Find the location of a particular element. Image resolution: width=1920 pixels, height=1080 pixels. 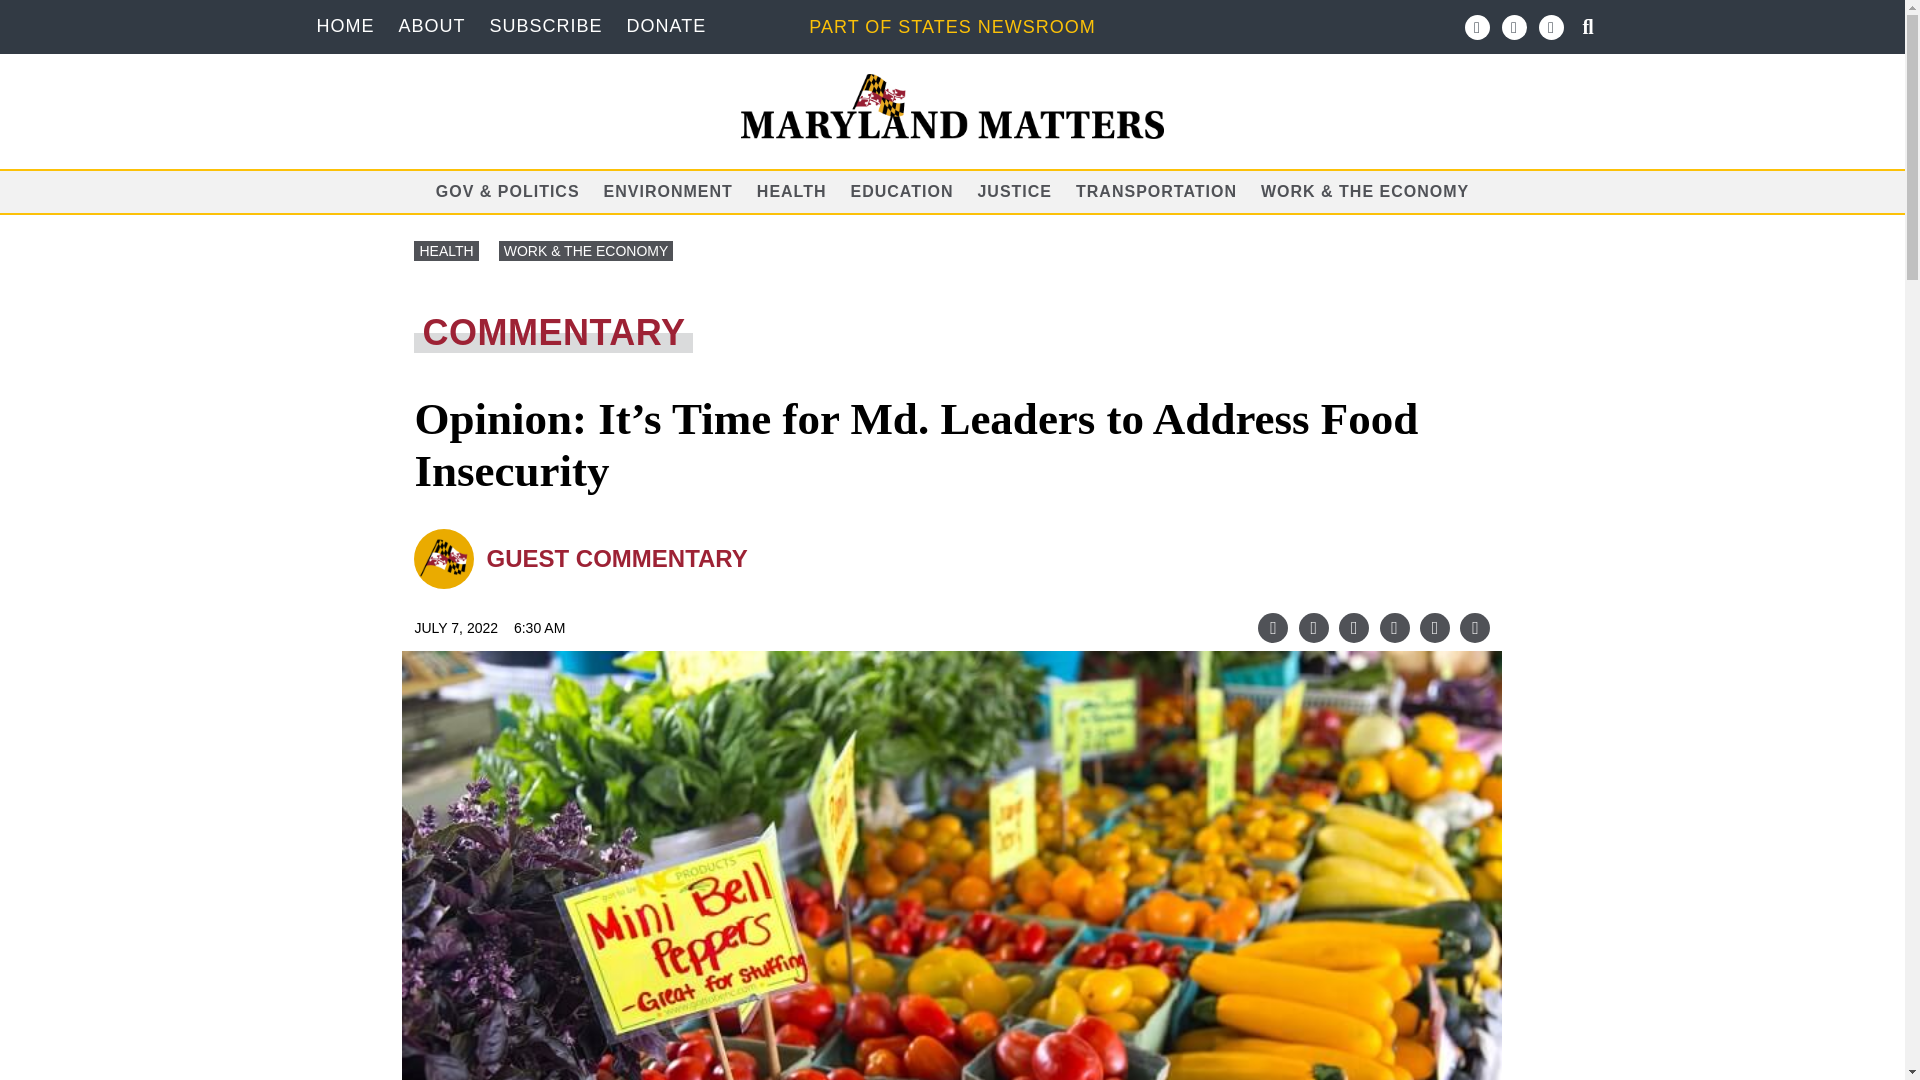

EDUCATION is located at coordinates (902, 190).